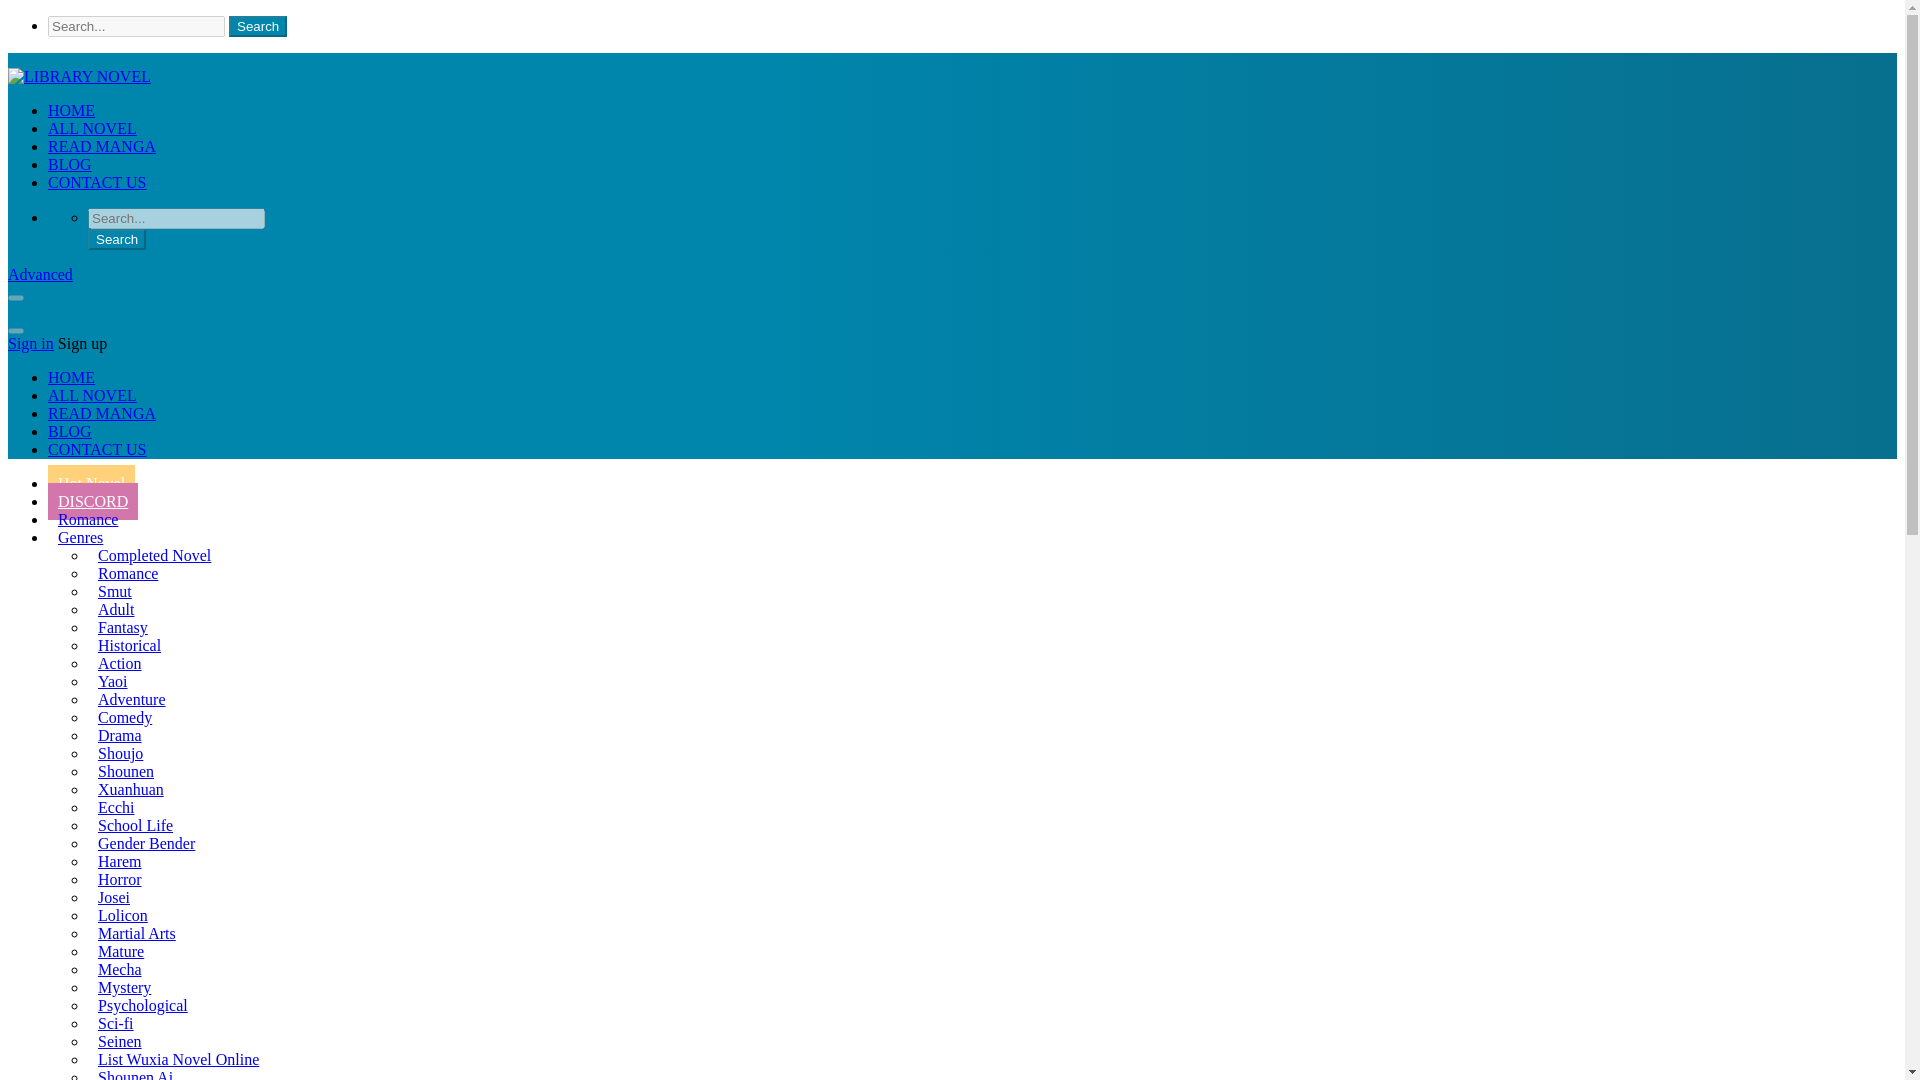 This screenshot has height=1080, width=1920. What do you see at coordinates (154, 554) in the screenshot?
I see `Completed Novel` at bounding box center [154, 554].